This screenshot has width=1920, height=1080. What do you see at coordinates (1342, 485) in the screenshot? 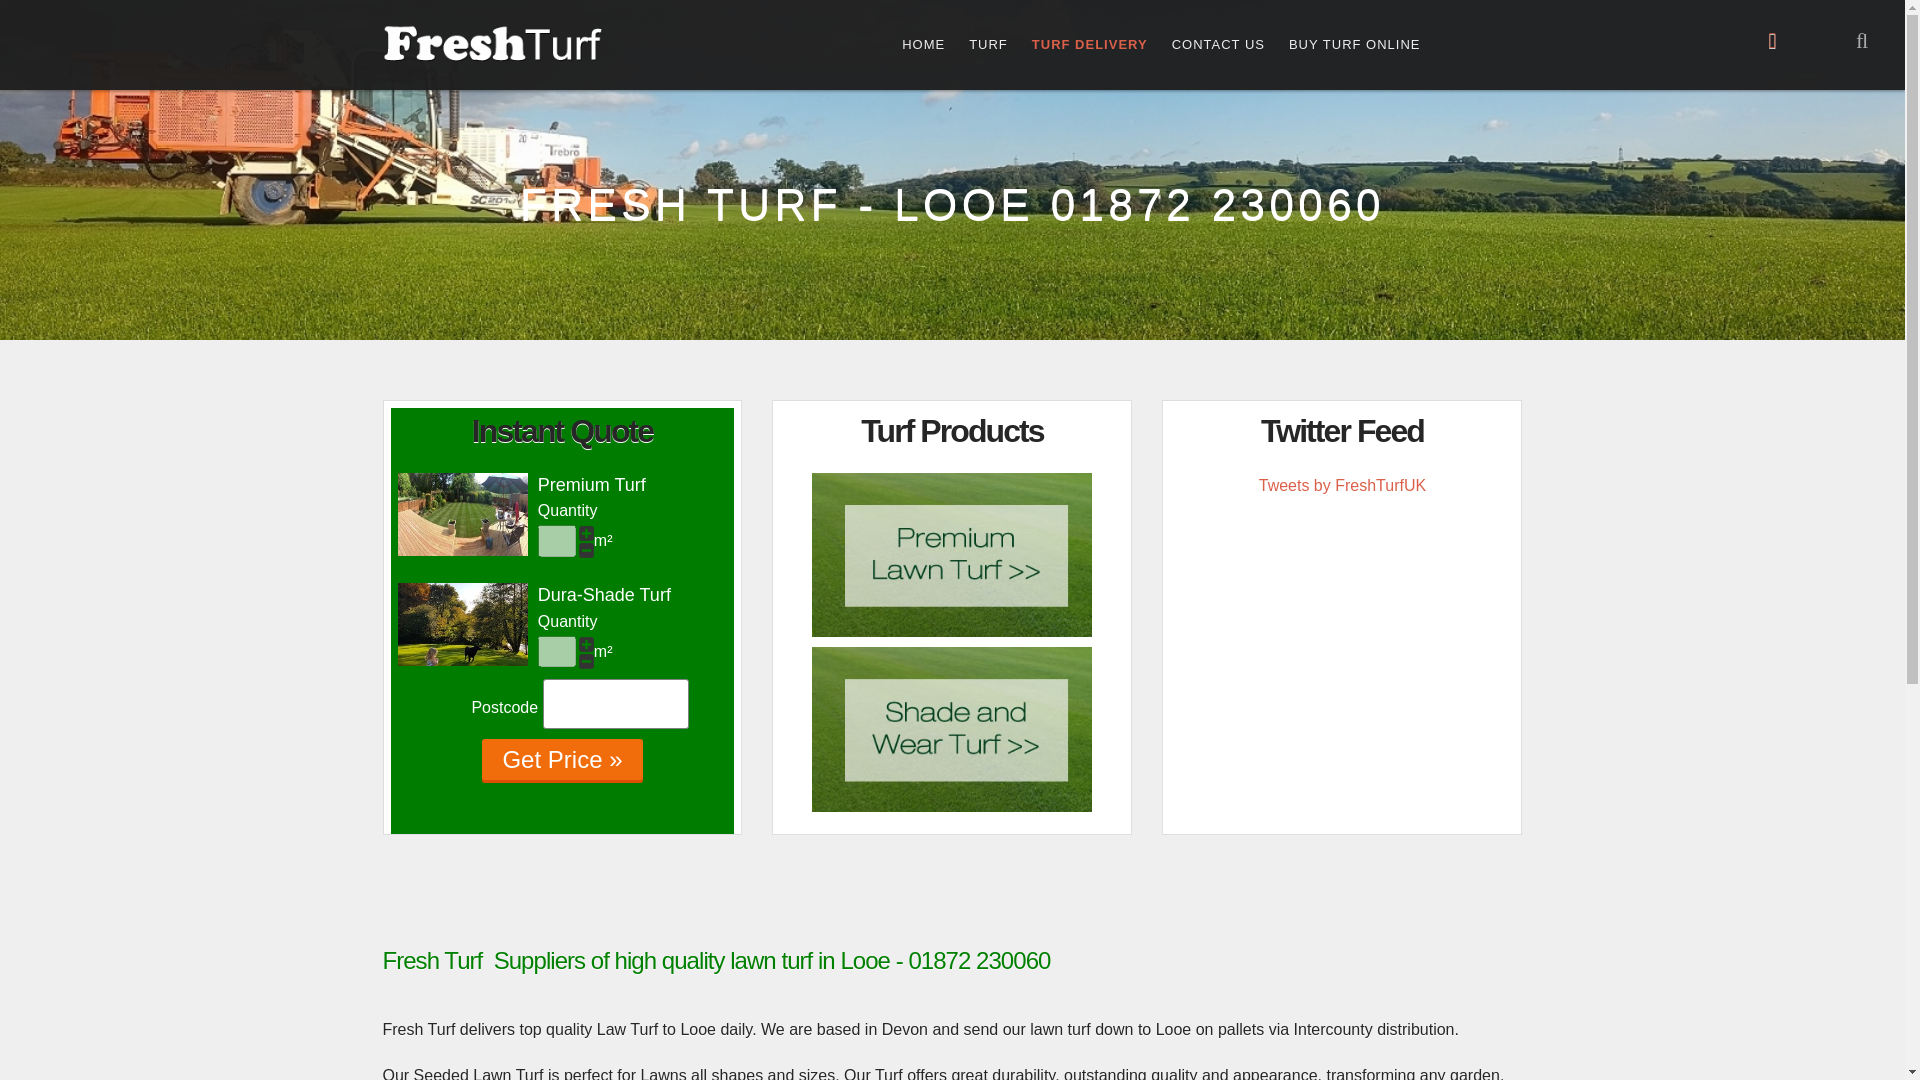
I see `Tweets by FreshTurfUK` at bounding box center [1342, 485].